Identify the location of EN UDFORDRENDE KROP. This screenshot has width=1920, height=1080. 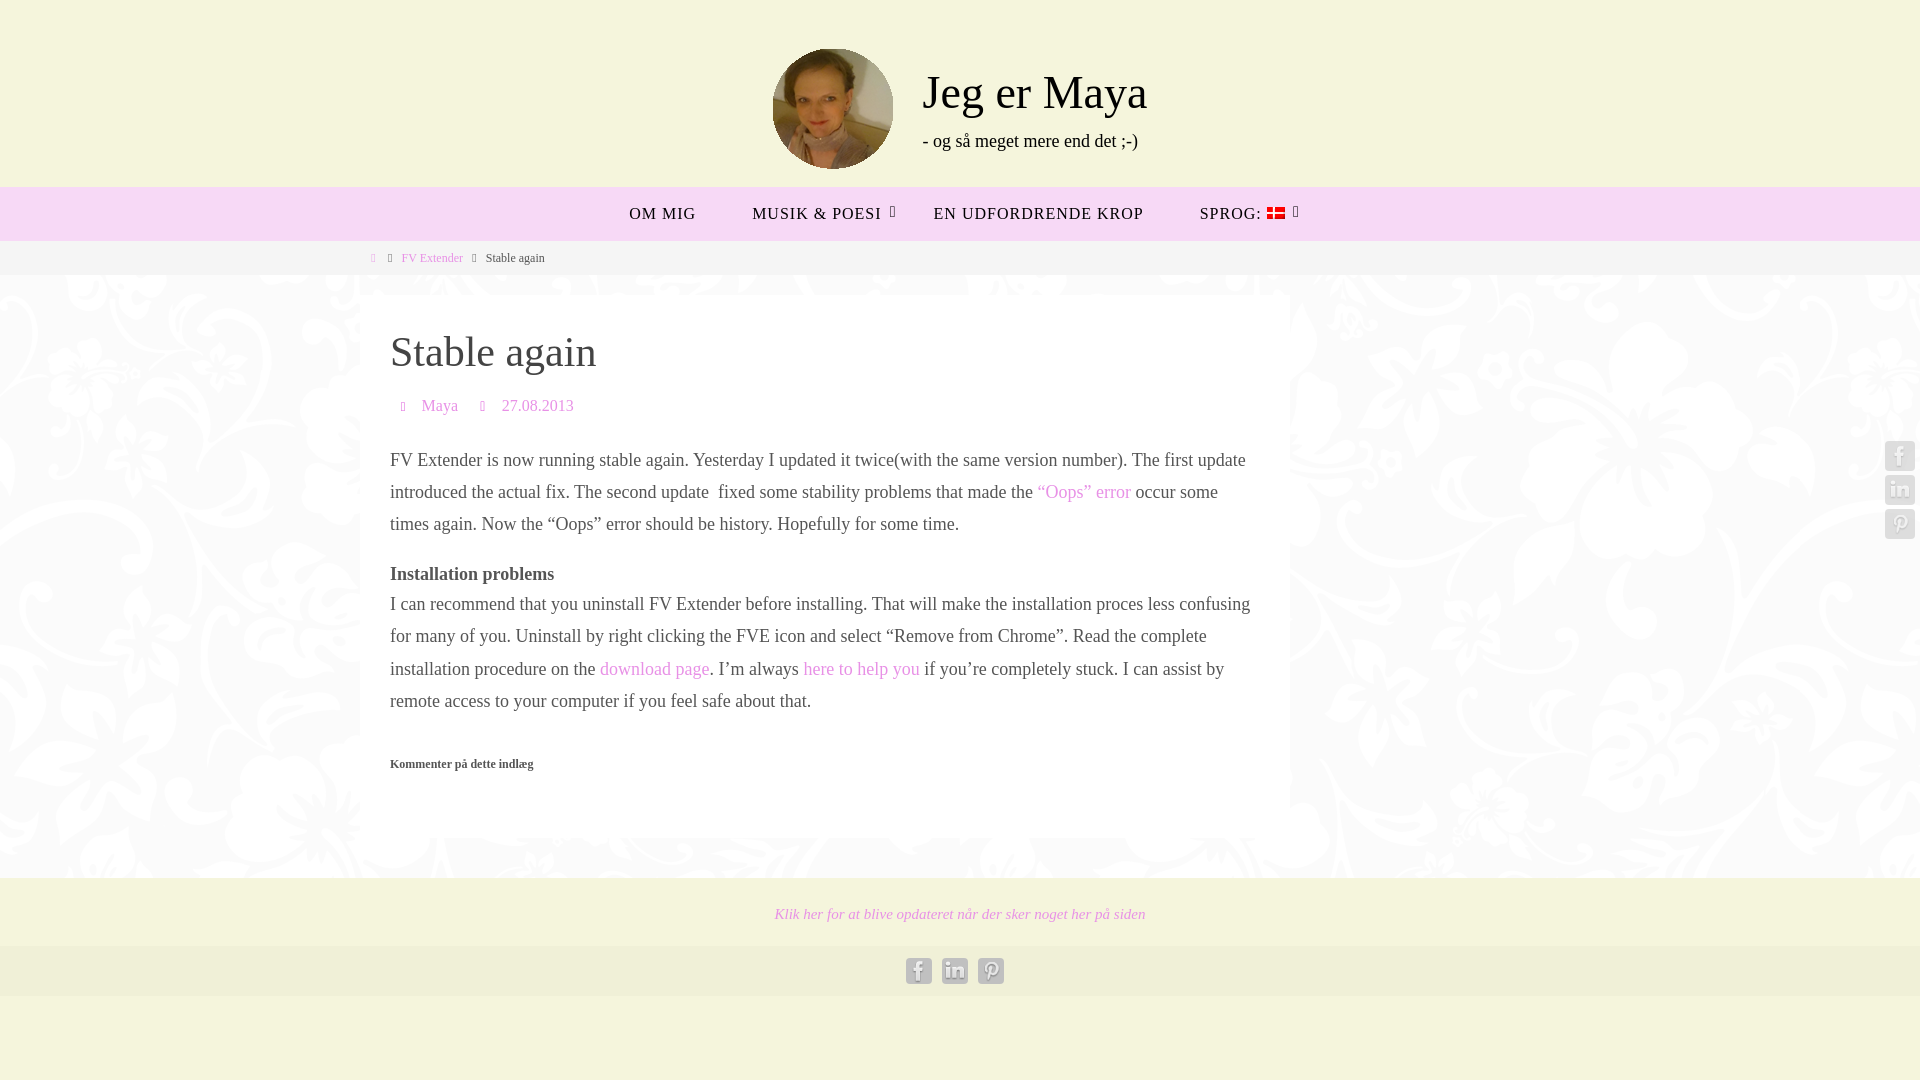
(1038, 213).